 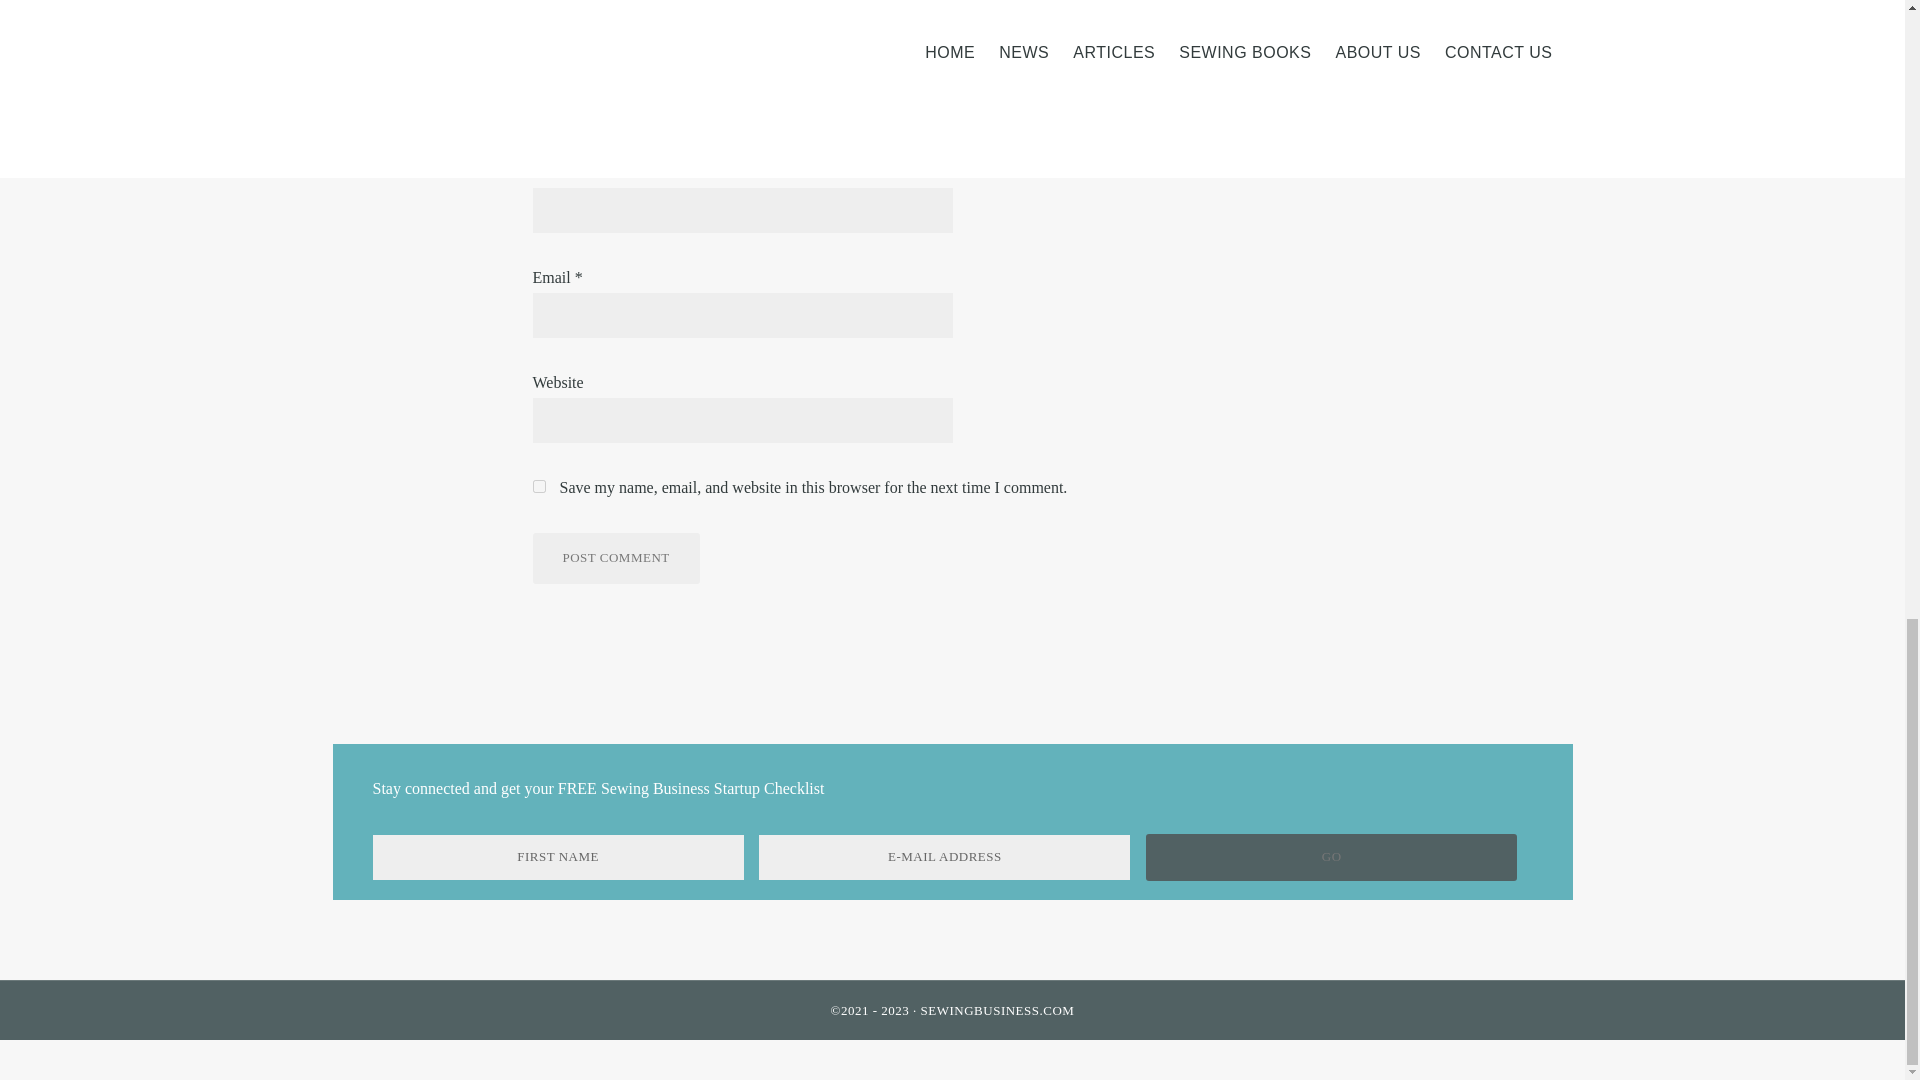 What do you see at coordinates (1331, 857) in the screenshot?
I see `Go` at bounding box center [1331, 857].